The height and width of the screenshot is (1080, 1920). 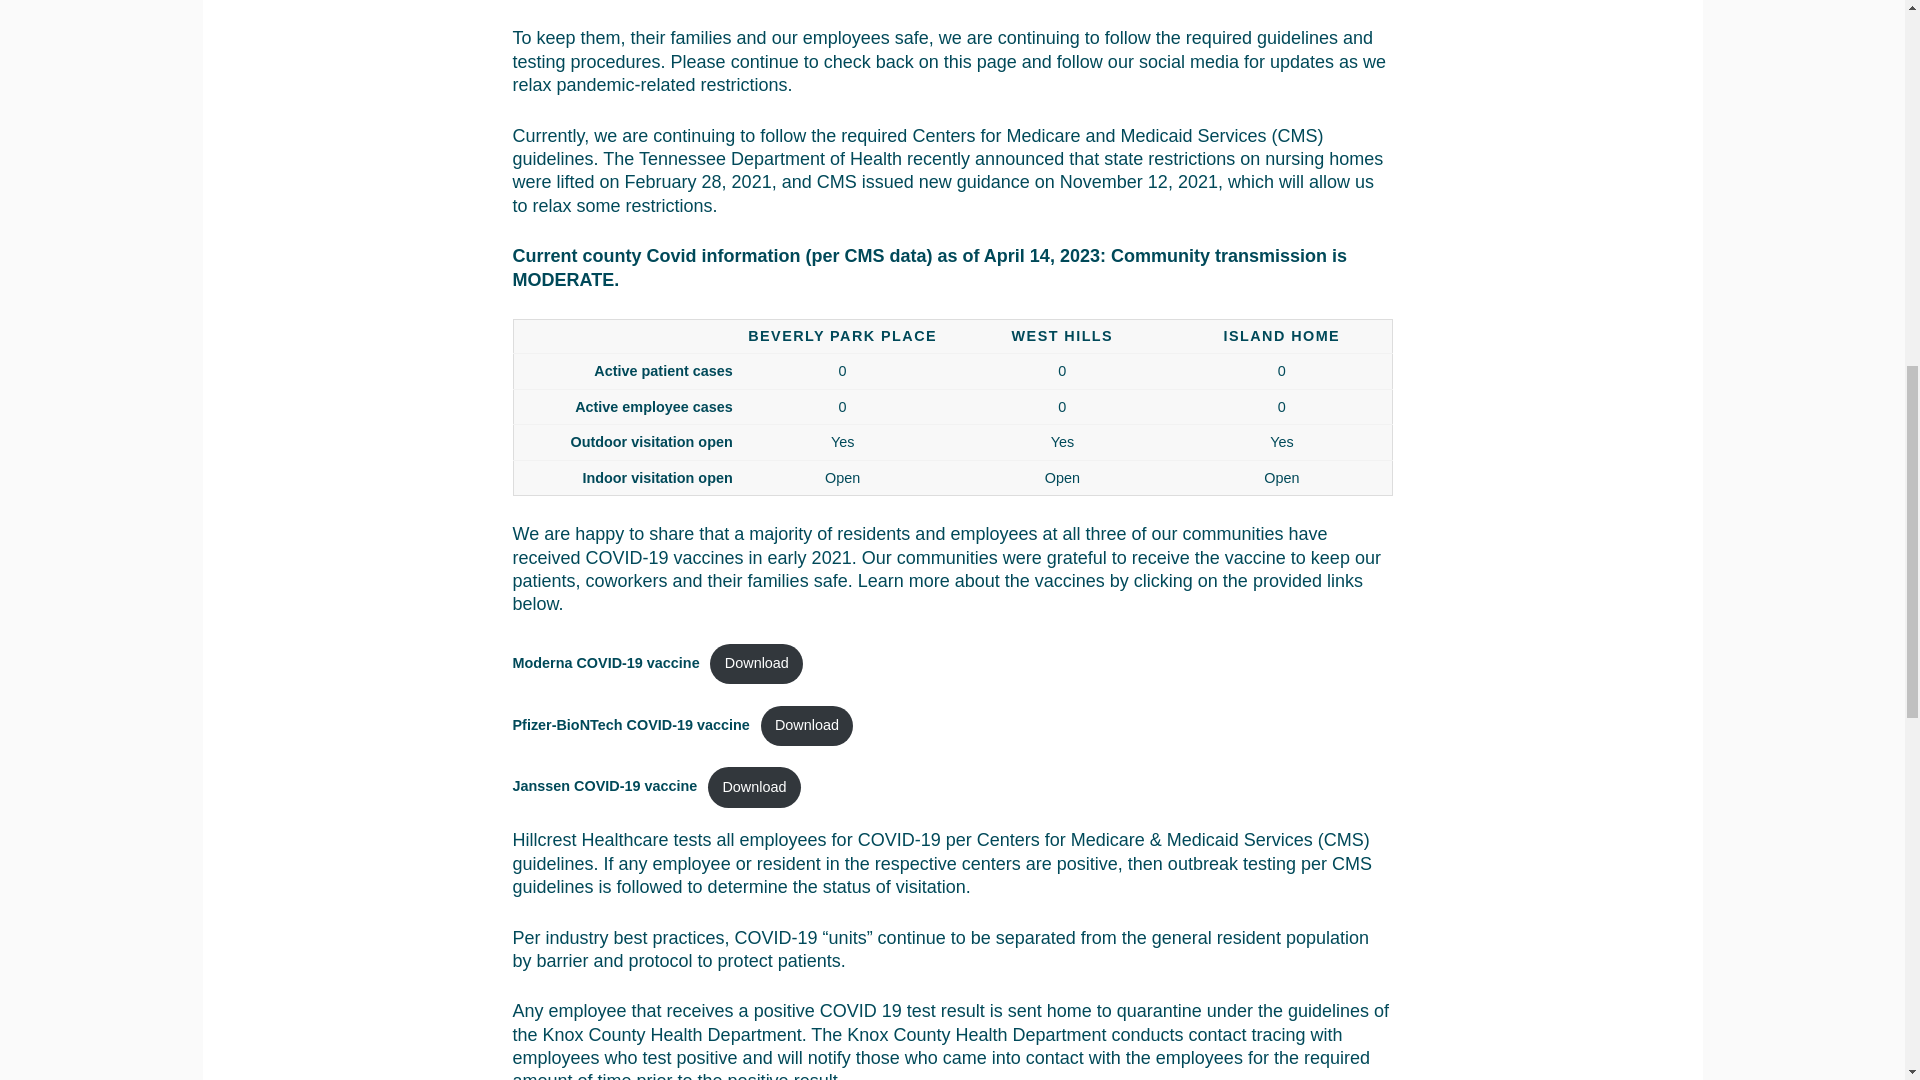 I want to click on Download, so click(x=807, y=726).